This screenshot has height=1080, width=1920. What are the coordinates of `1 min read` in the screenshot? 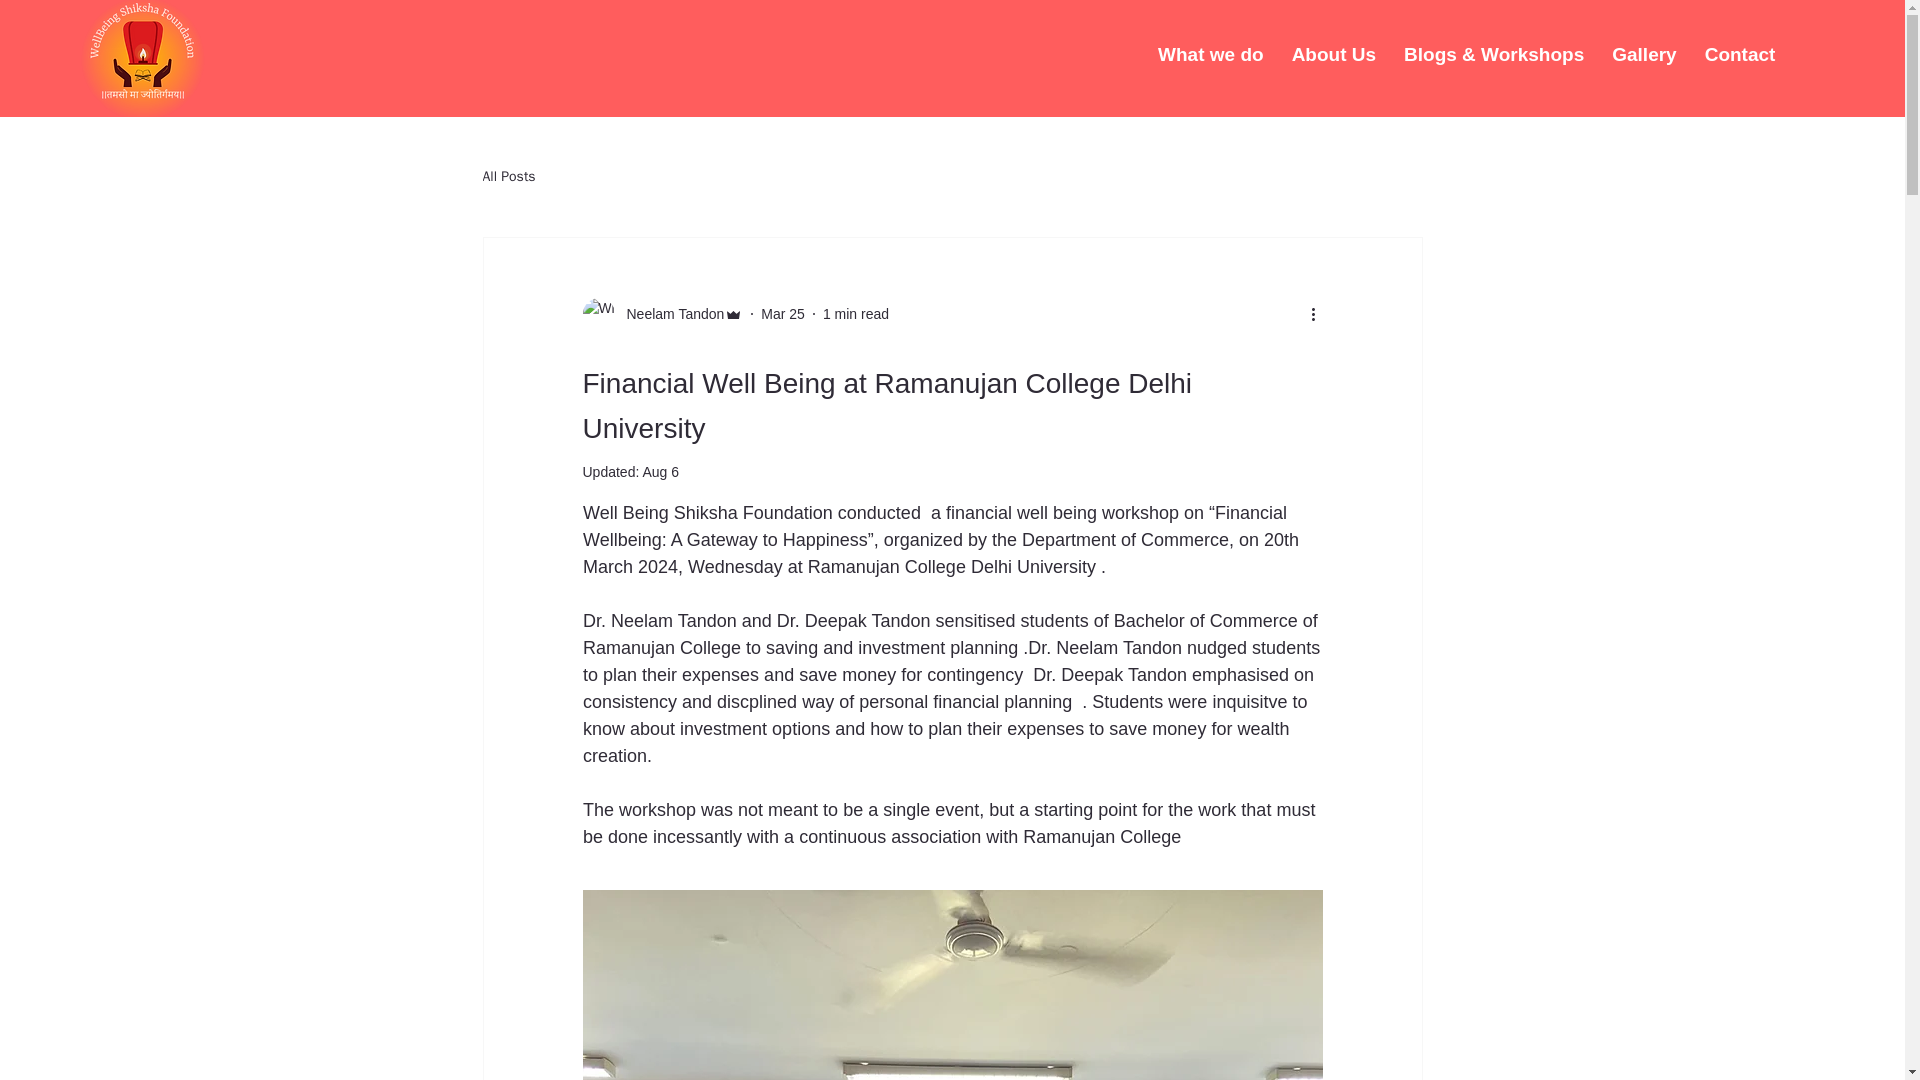 It's located at (856, 313).